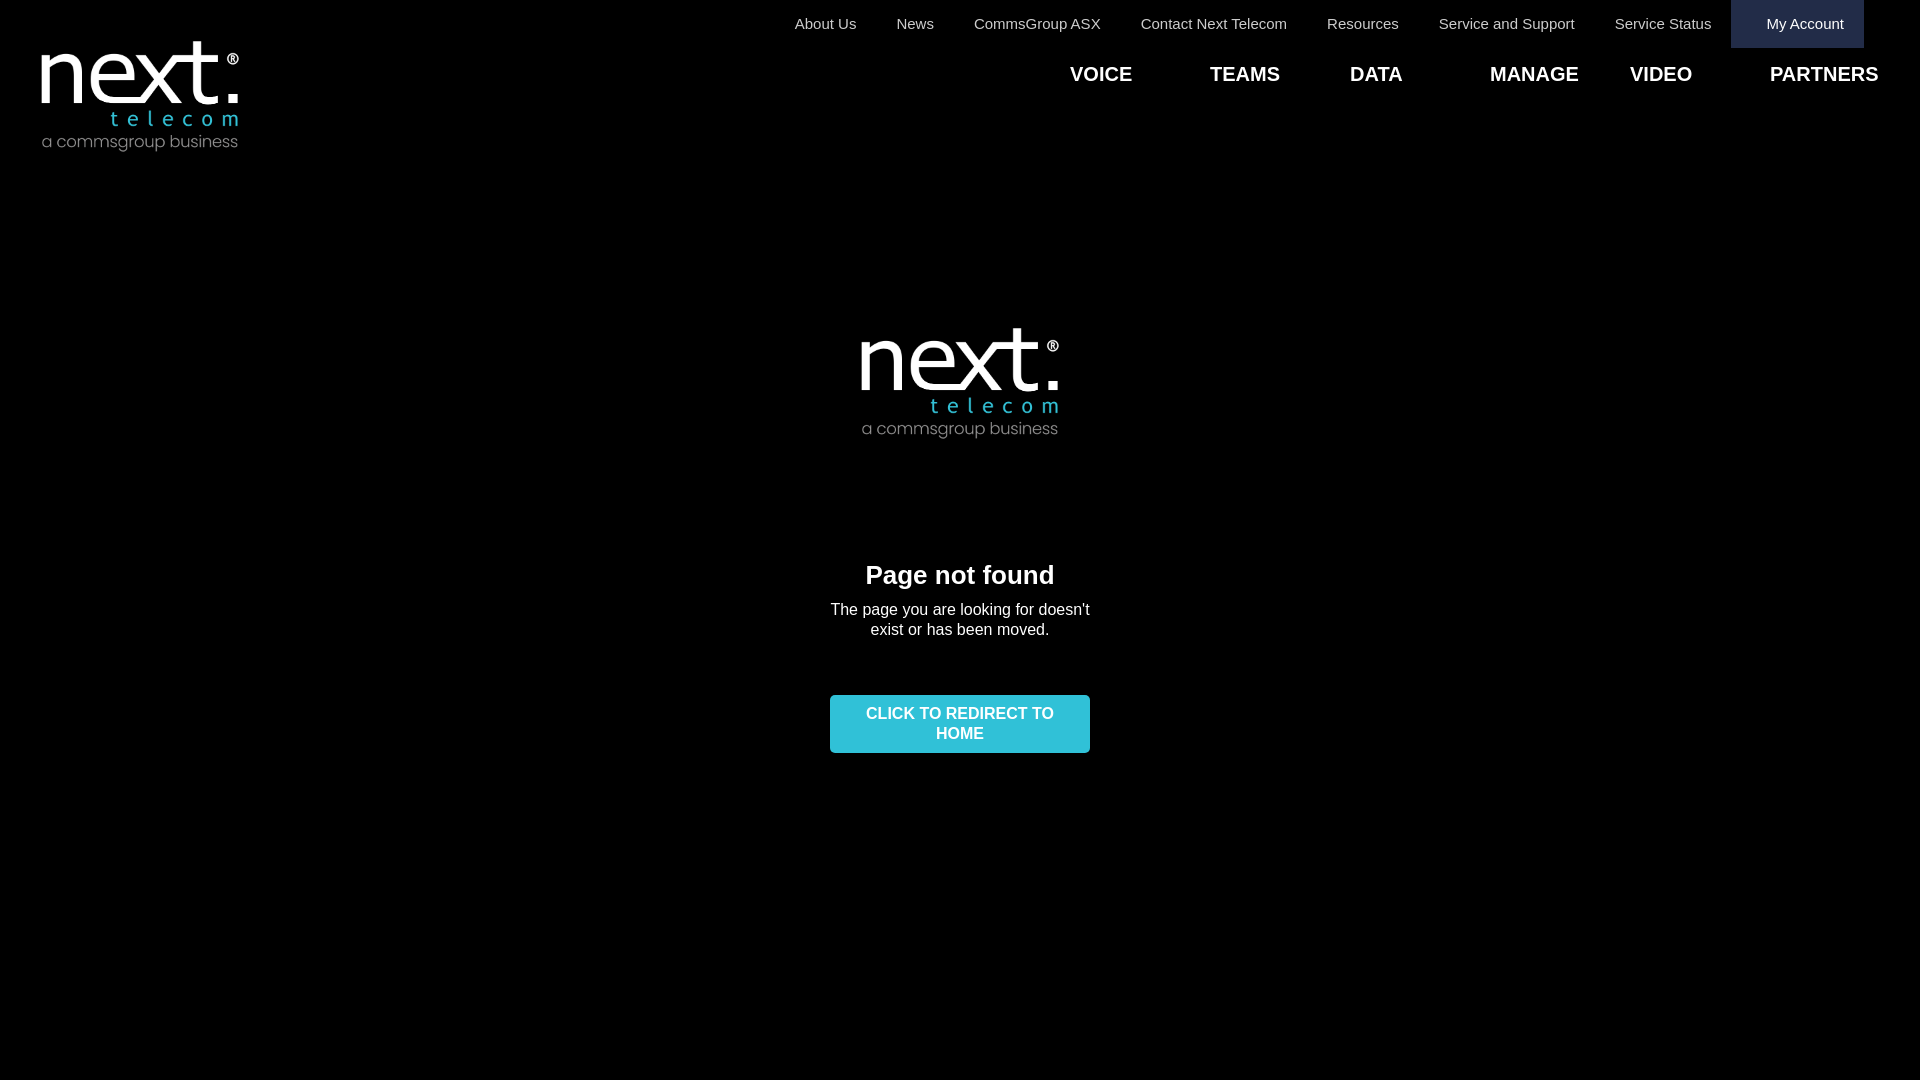 This screenshot has height=1080, width=1920. Describe the element at coordinates (915, 24) in the screenshot. I see `News` at that location.